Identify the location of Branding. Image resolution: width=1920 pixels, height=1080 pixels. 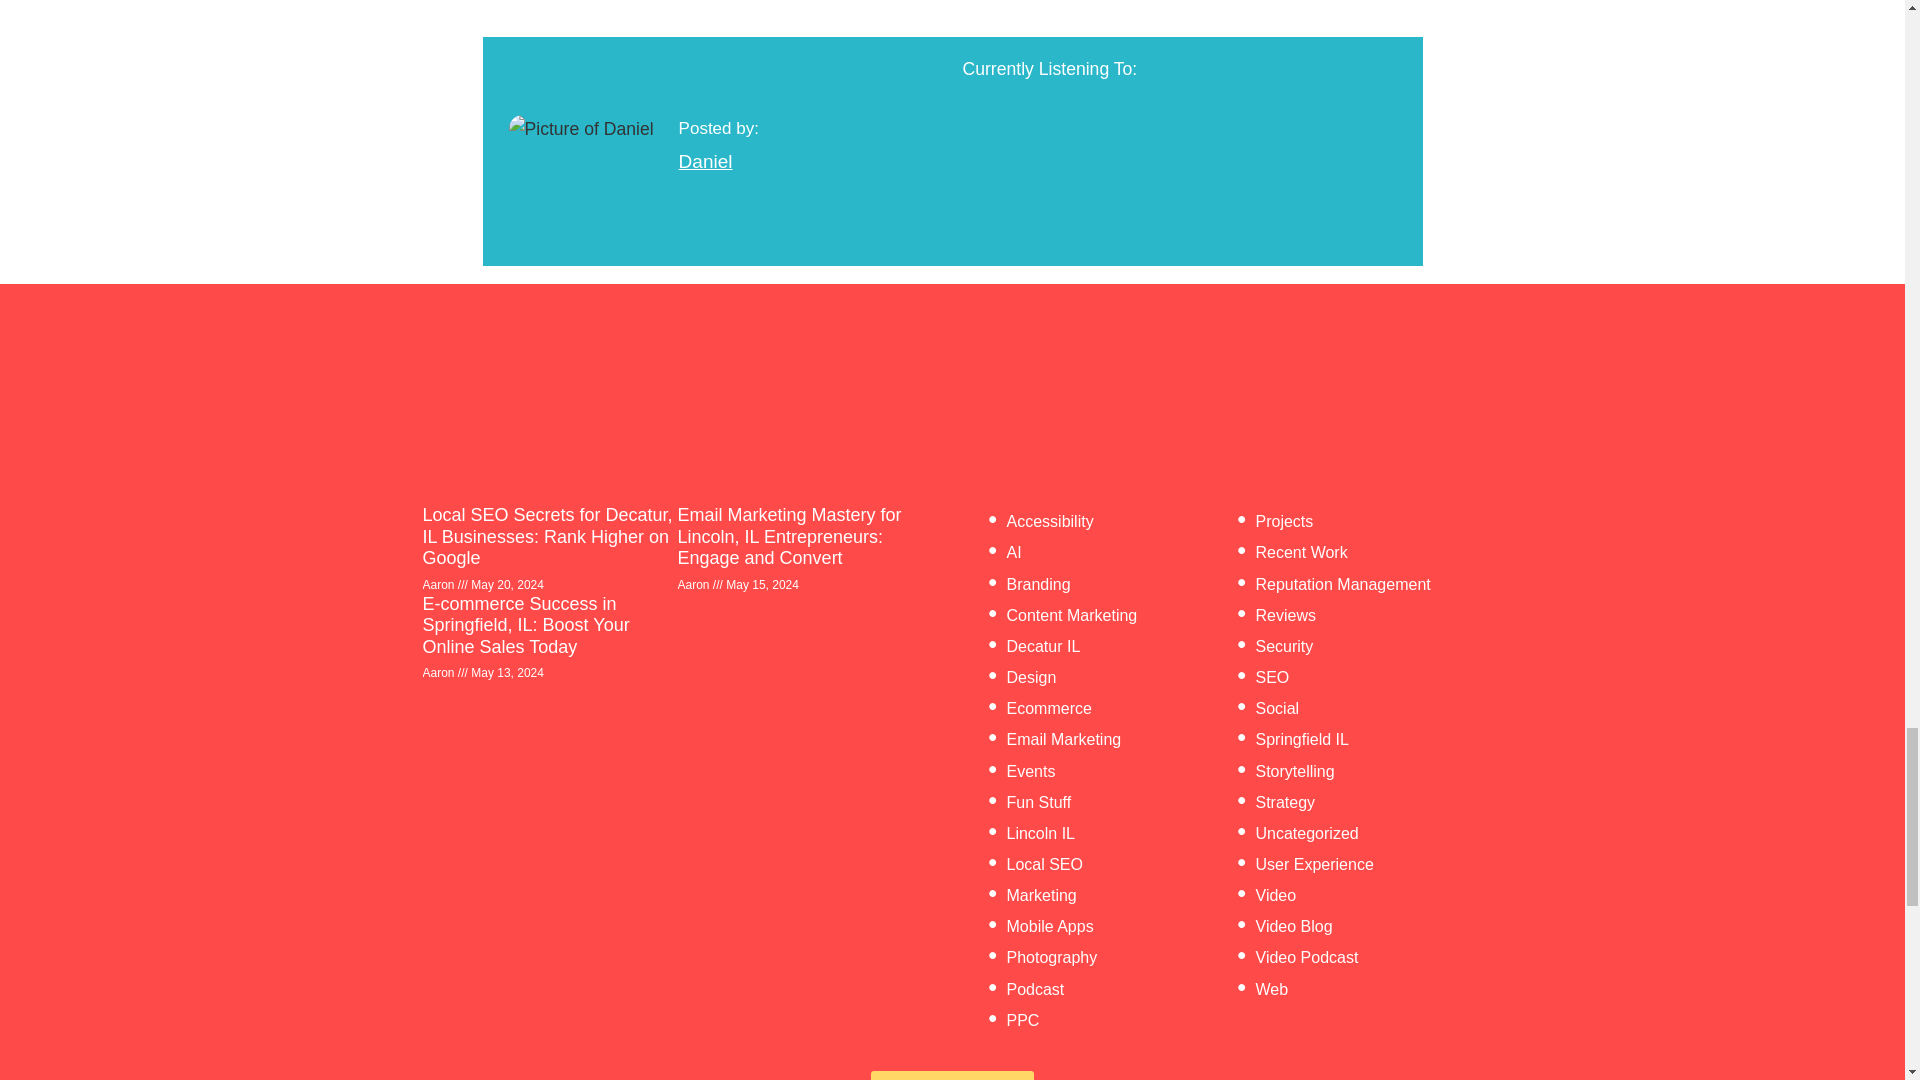
(1038, 584).